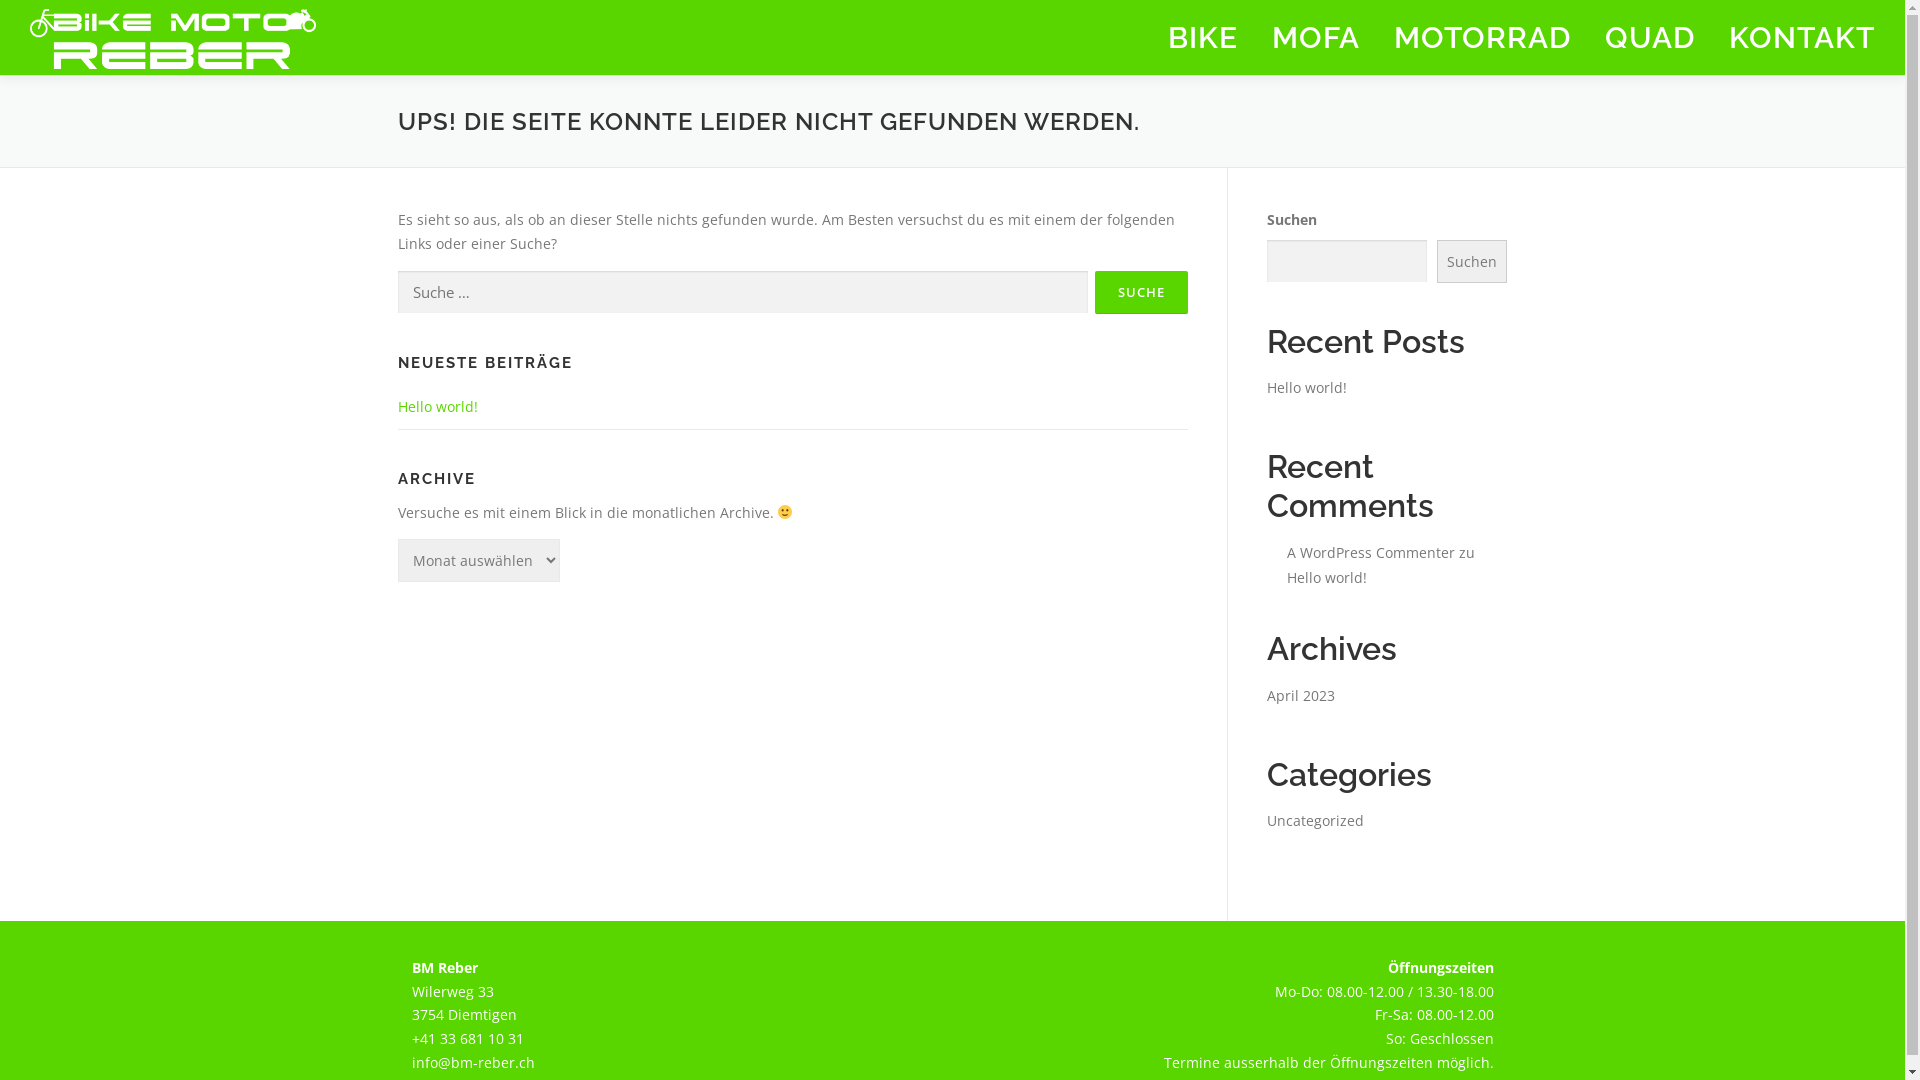 This screenshot has width=1920, height=1080. Describe the element at coordinates (1140, 292) in the screenshot. I see `Suche` at that location.